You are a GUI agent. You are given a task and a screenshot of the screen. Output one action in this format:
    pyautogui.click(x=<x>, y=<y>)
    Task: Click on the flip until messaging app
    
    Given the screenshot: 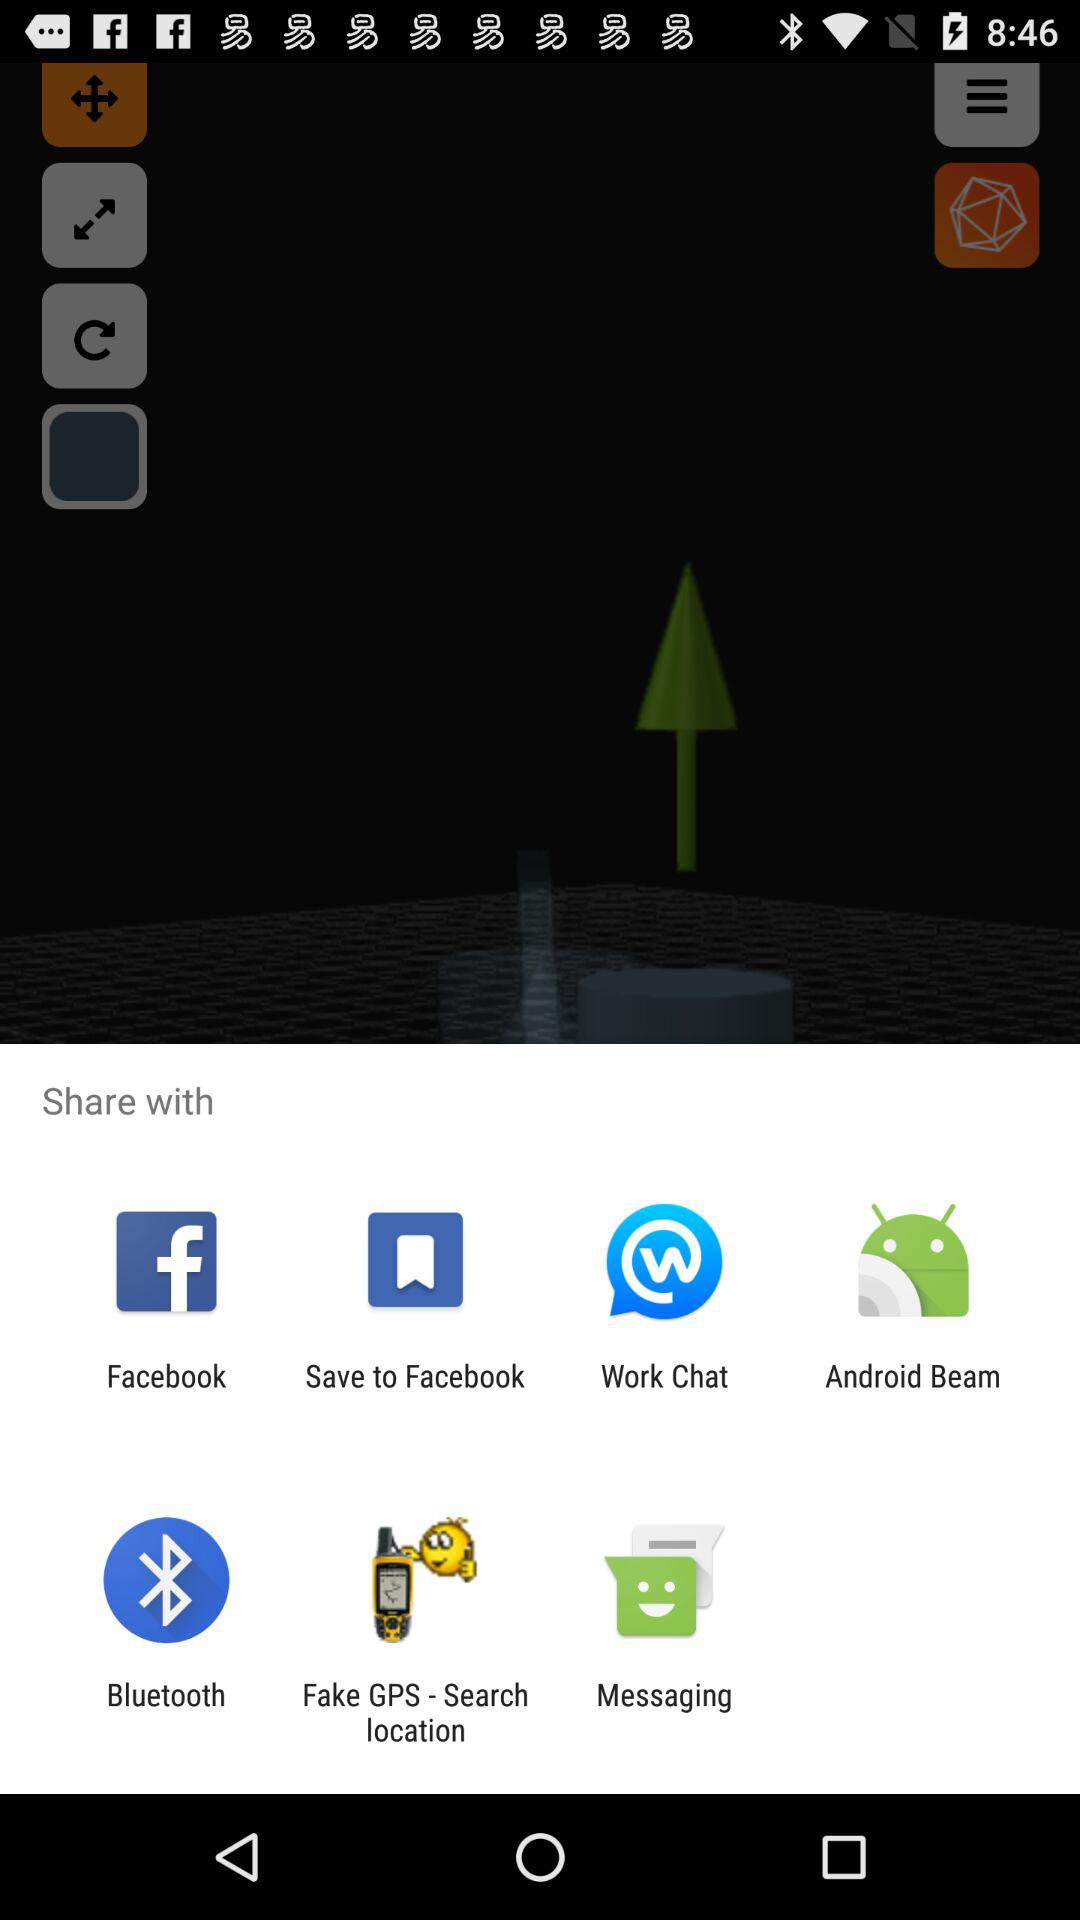 What is the action you would take?
    pyautogui.click(x=664, y=1712)
    